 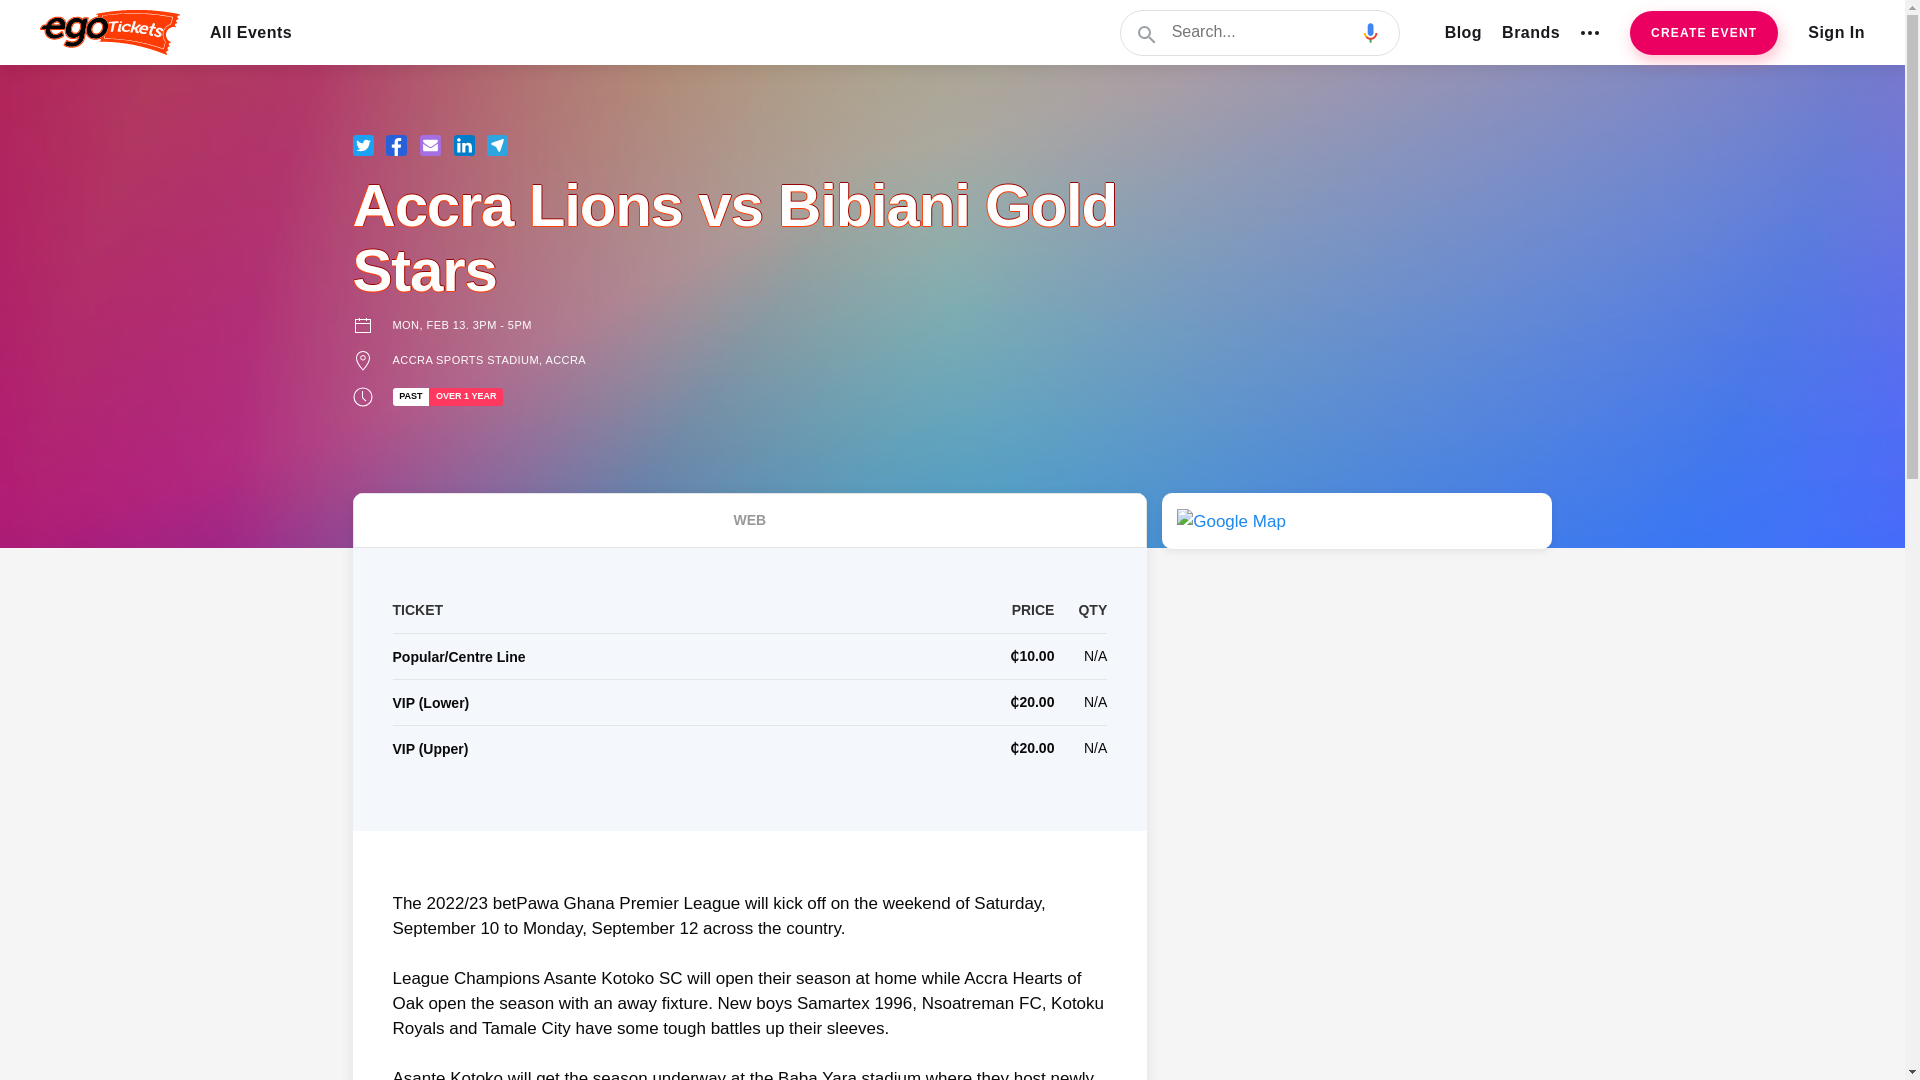 What do you see at coordinates (250, 32) in the screenshot?
I see `All events` at bounding box center [250, 32].